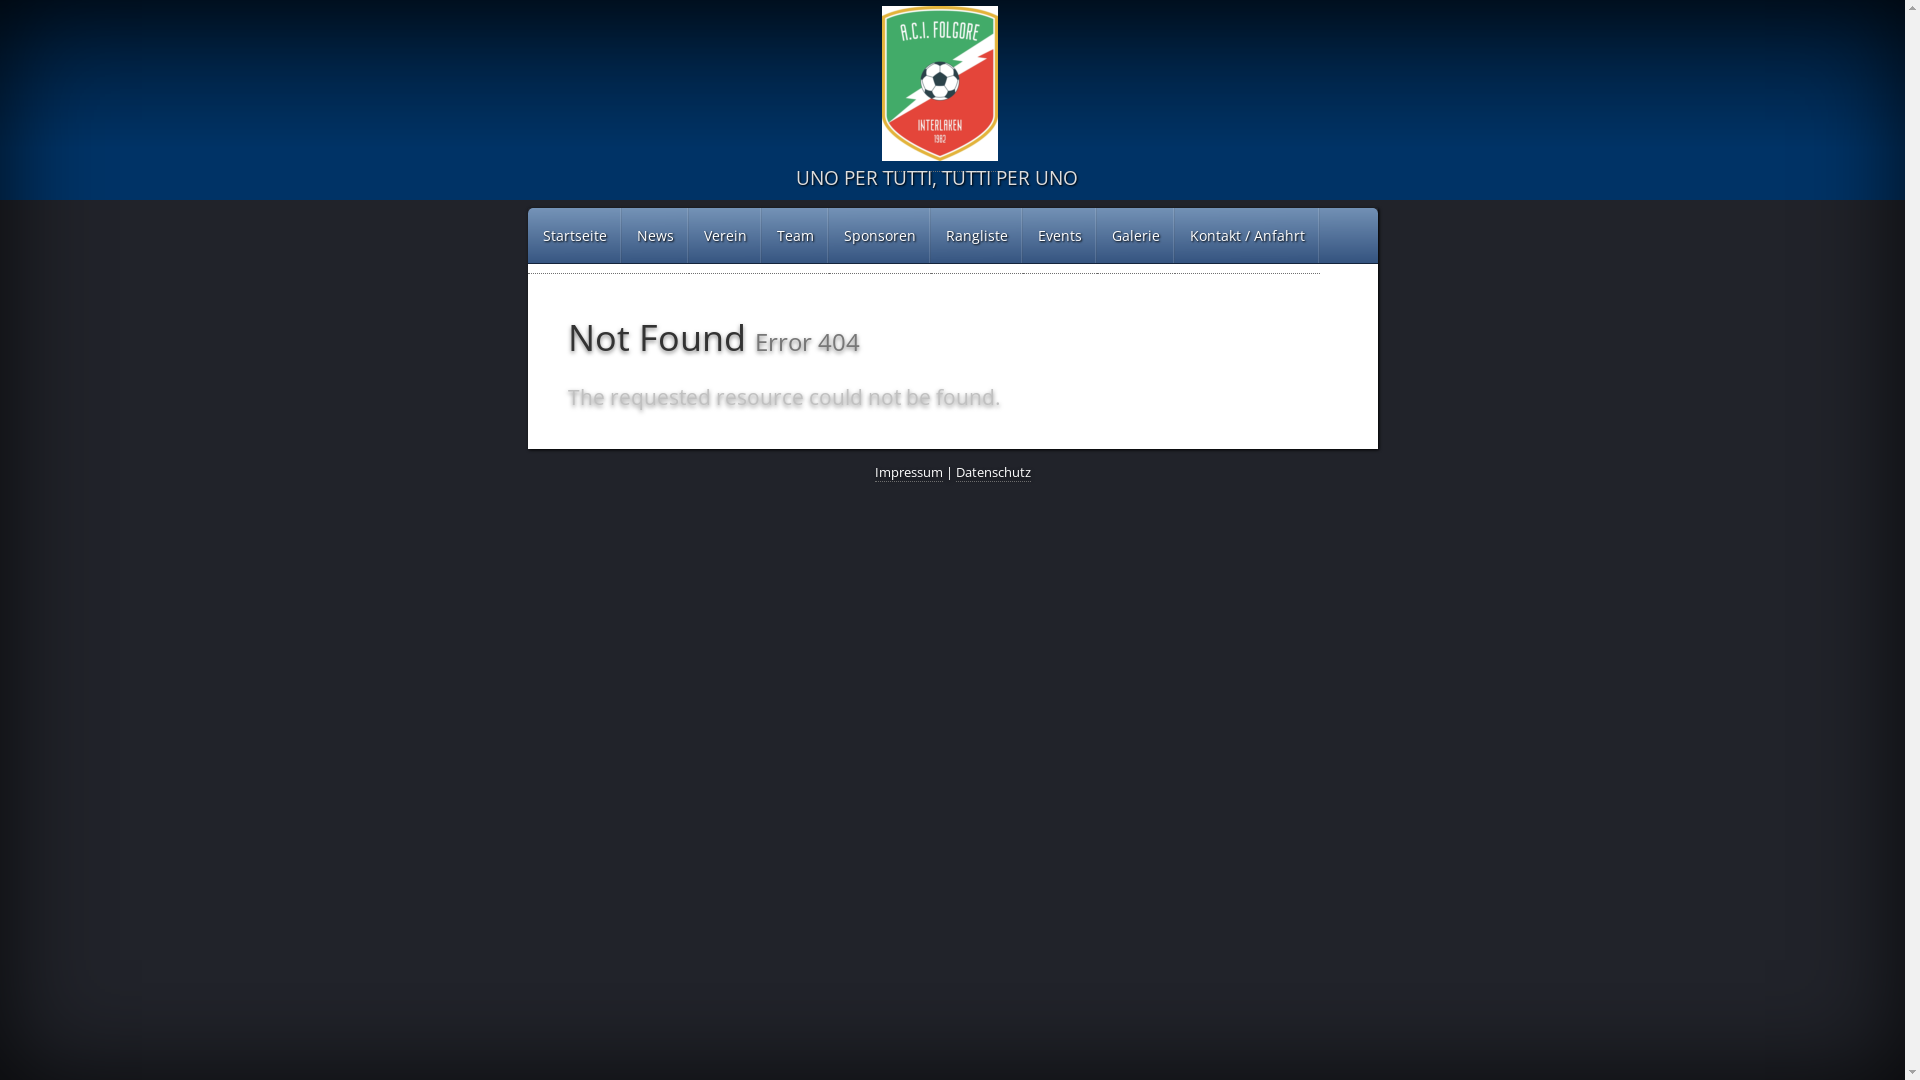  What do you see at coordinates (994, 472) in the screenshot?
I see `Datenschutz` at bounding box center [994, 472].